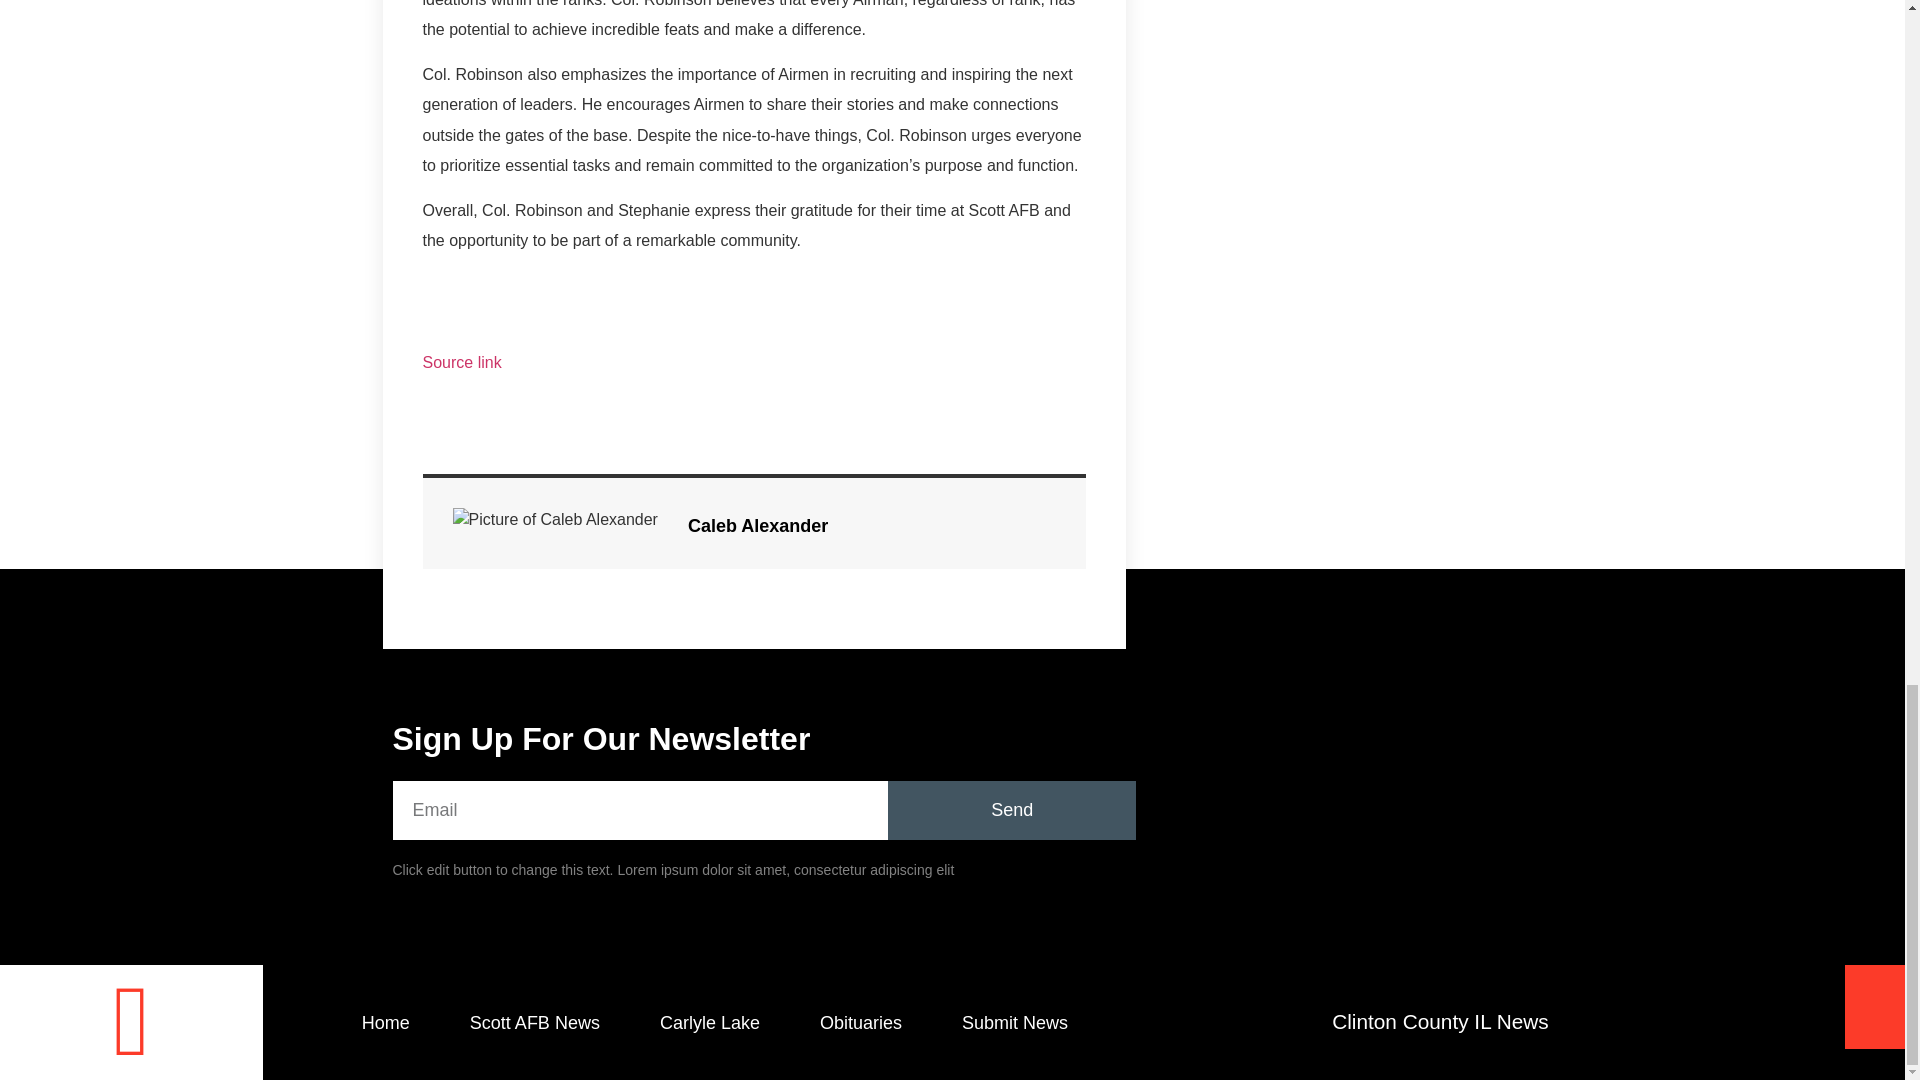 Image resolution: width=1920 pixels, height=1080 pixels. I want to click on Home, so click(386, 1023).